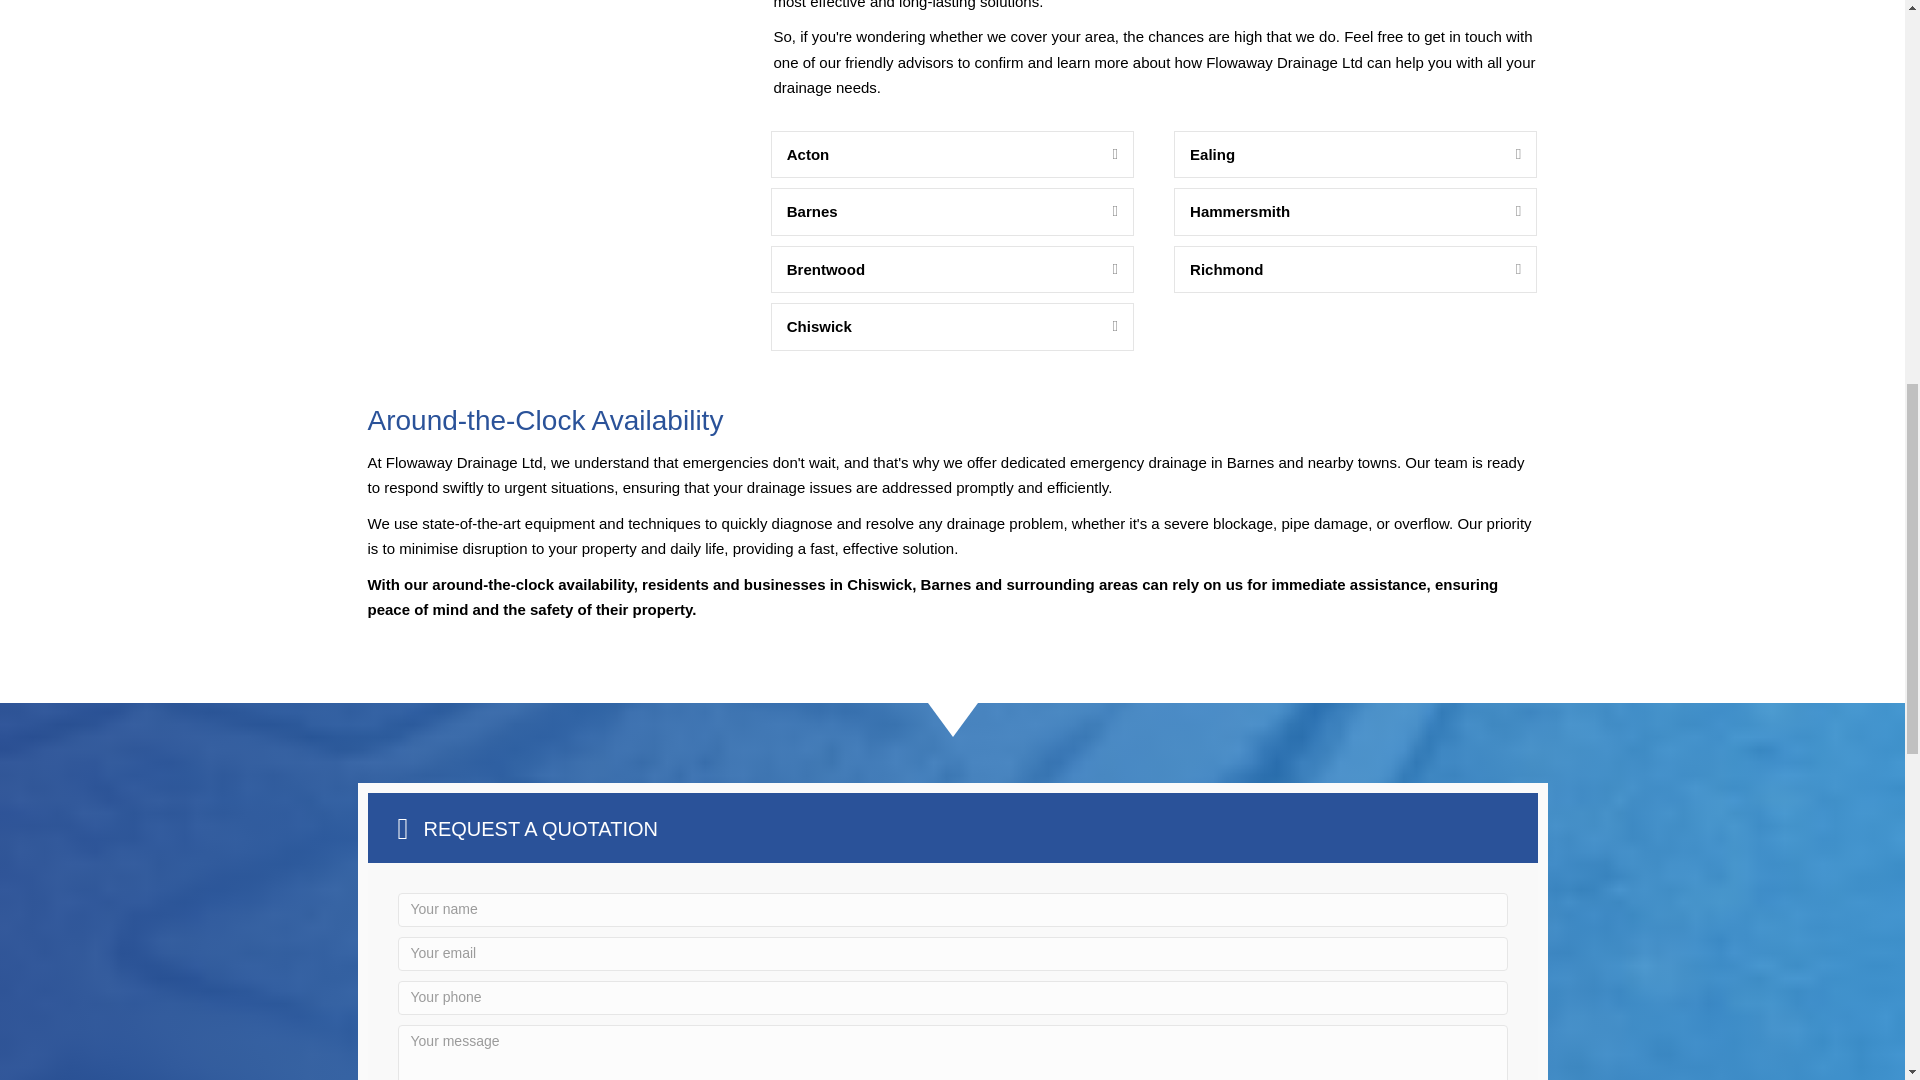  What do you see at coordinates (934, 154) in the screenshot?
I see `Acton` at bounding box center [934, 154].